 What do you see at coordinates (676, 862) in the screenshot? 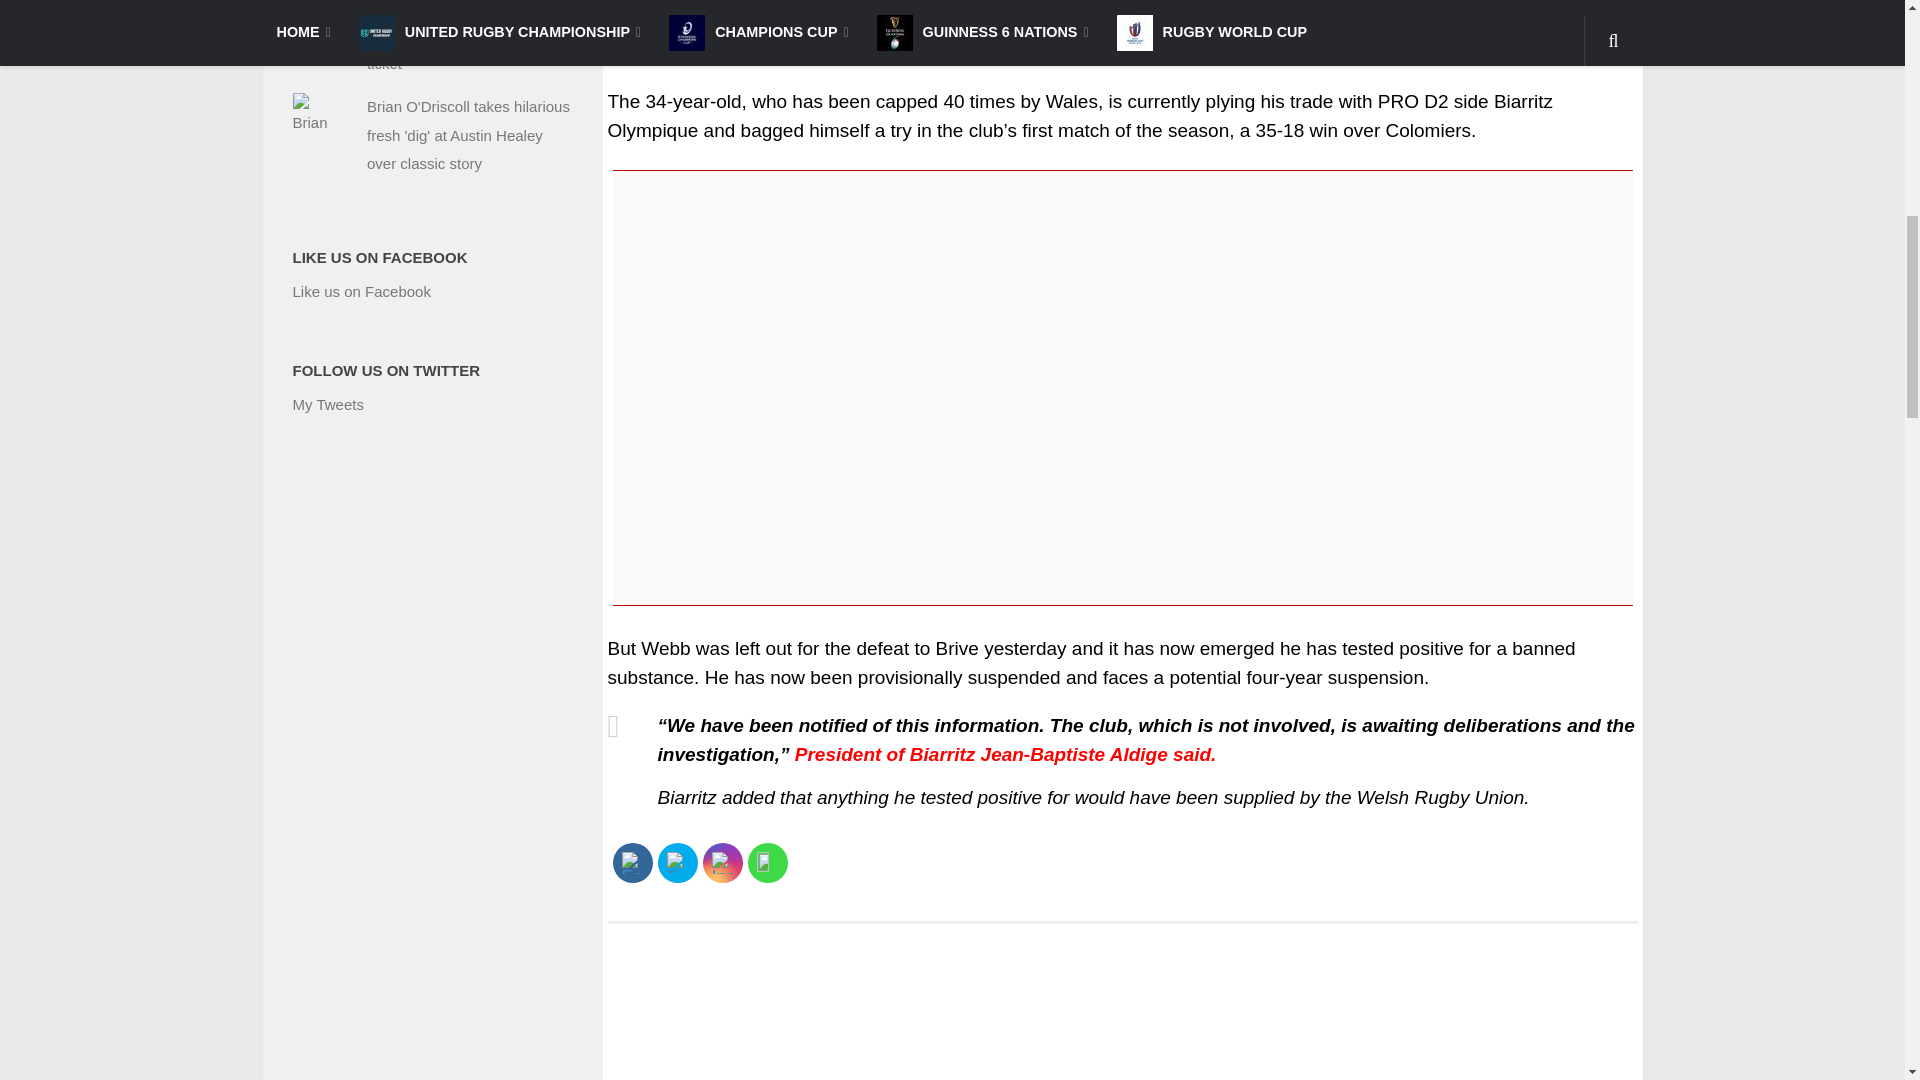
I see `Twitter` at bounding box center [676, 862].